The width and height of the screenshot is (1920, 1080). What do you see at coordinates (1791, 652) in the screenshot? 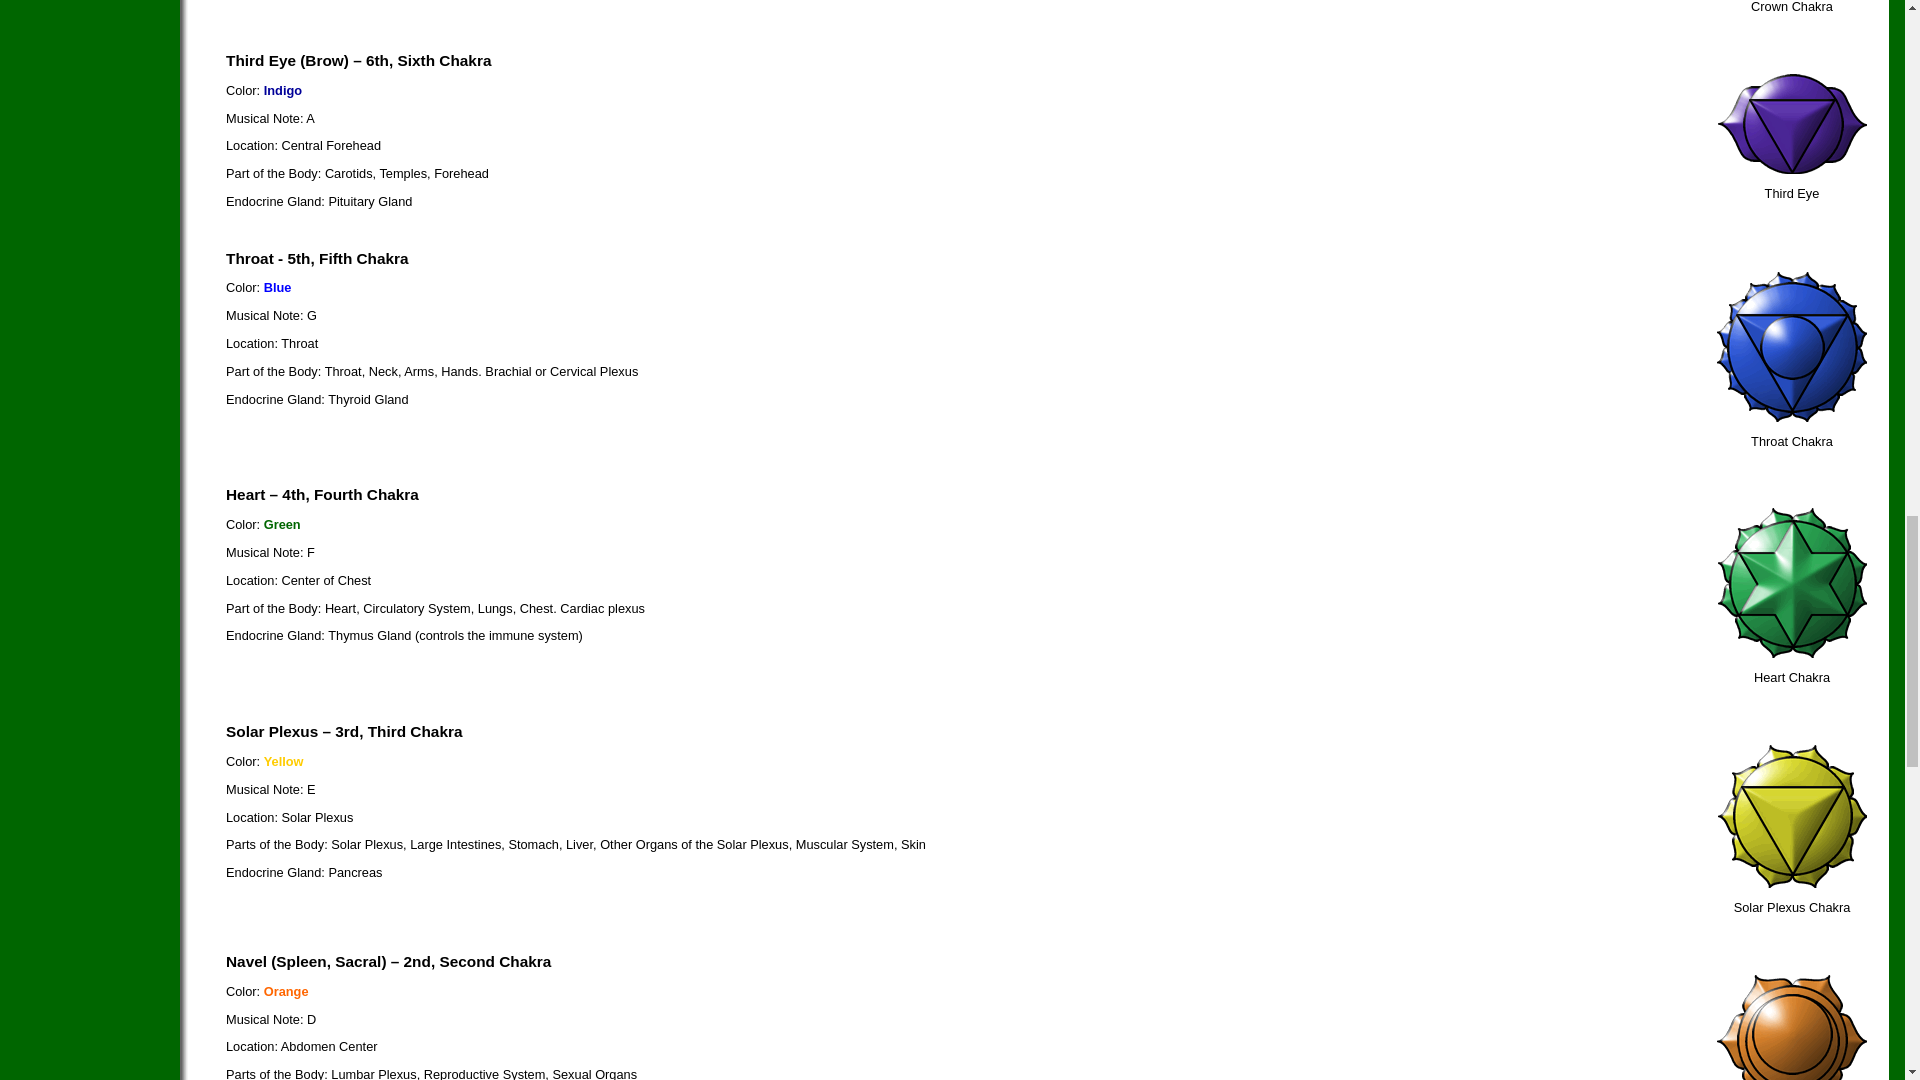
I see `Heart Chakra` at bounding box center [1791, 652].